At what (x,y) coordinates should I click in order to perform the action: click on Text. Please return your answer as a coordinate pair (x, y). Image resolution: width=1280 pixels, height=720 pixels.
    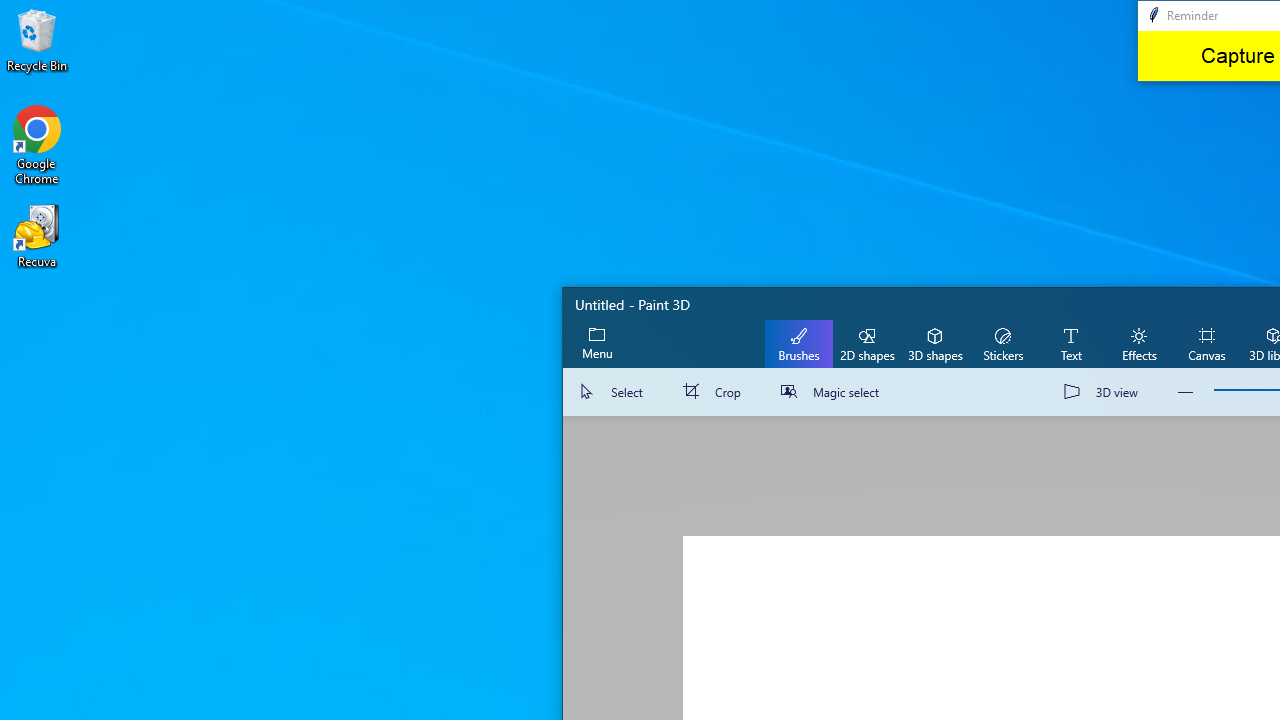
    Looking at the image, I should click on (1070, 343).